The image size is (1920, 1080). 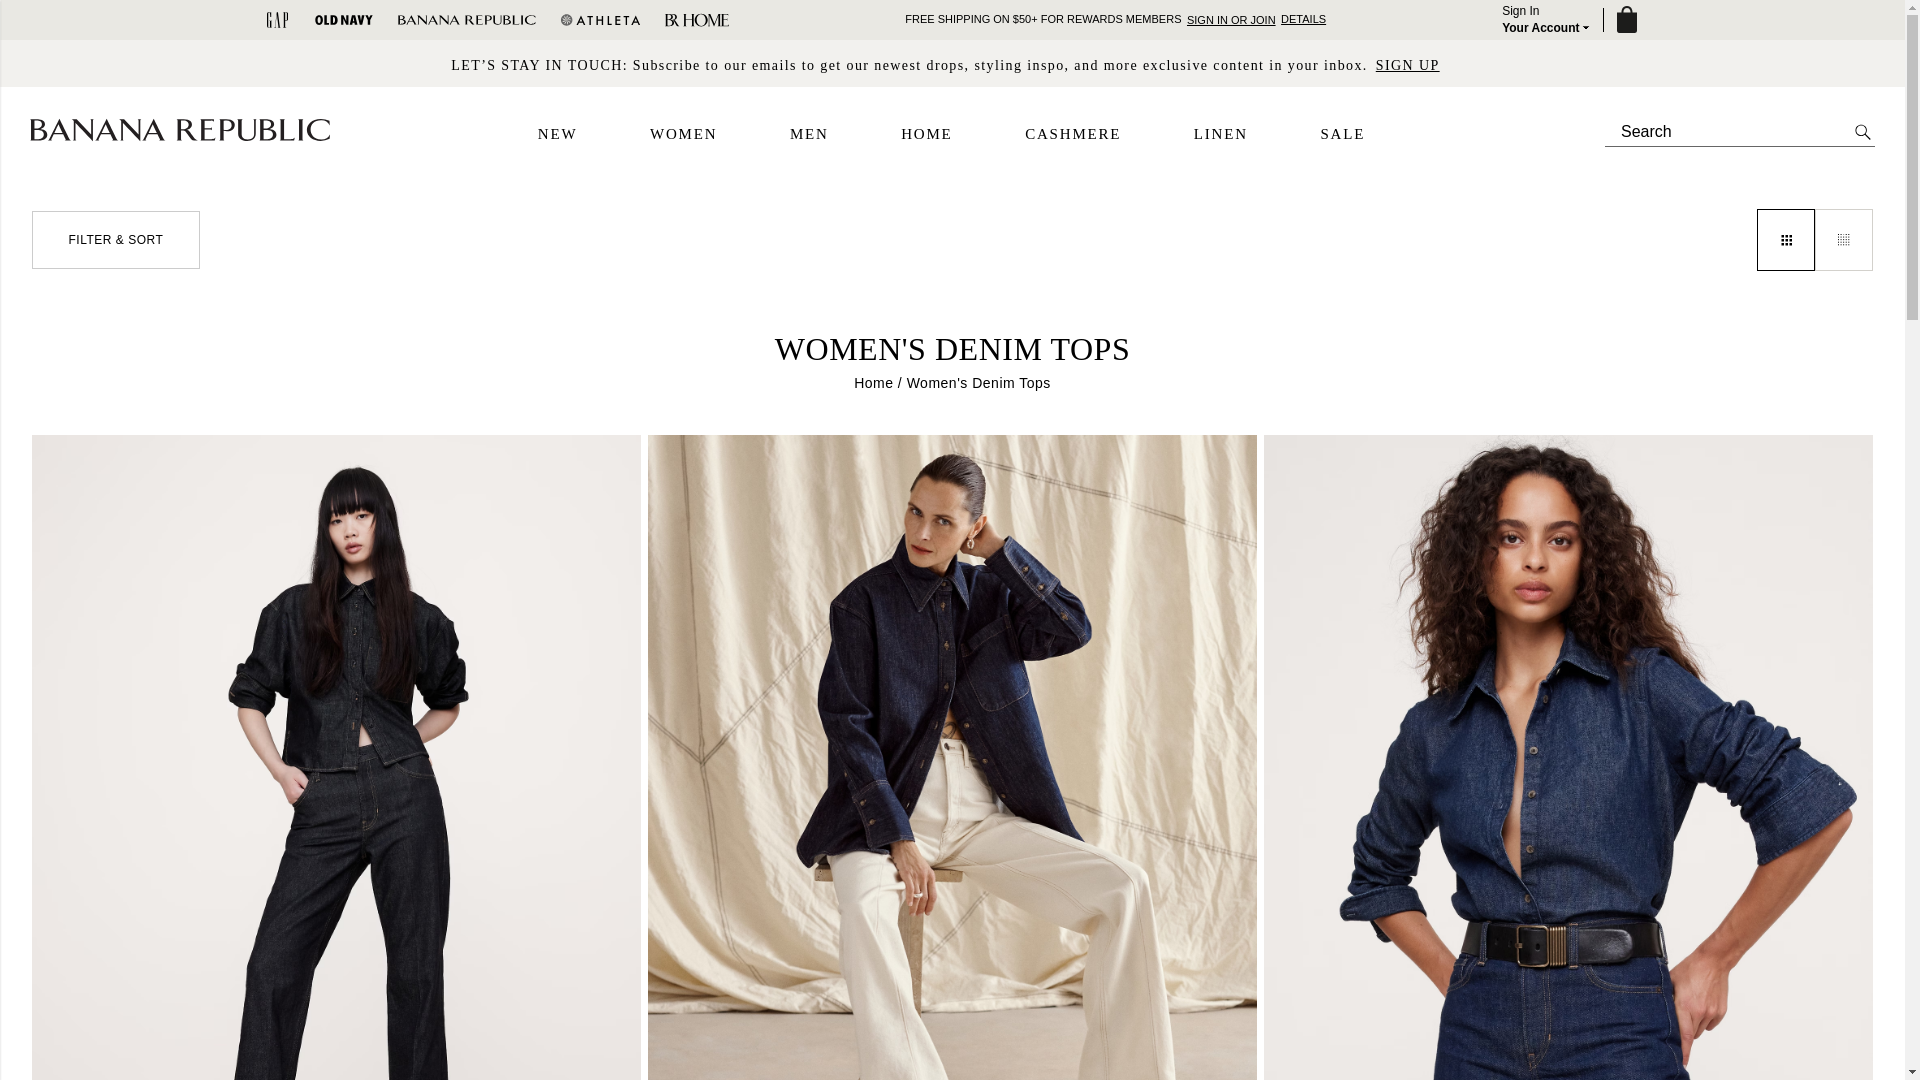 What do you see at coordinates (926, 134) in the screenshot?
I see `HOME` at bounding box center [926, 134].